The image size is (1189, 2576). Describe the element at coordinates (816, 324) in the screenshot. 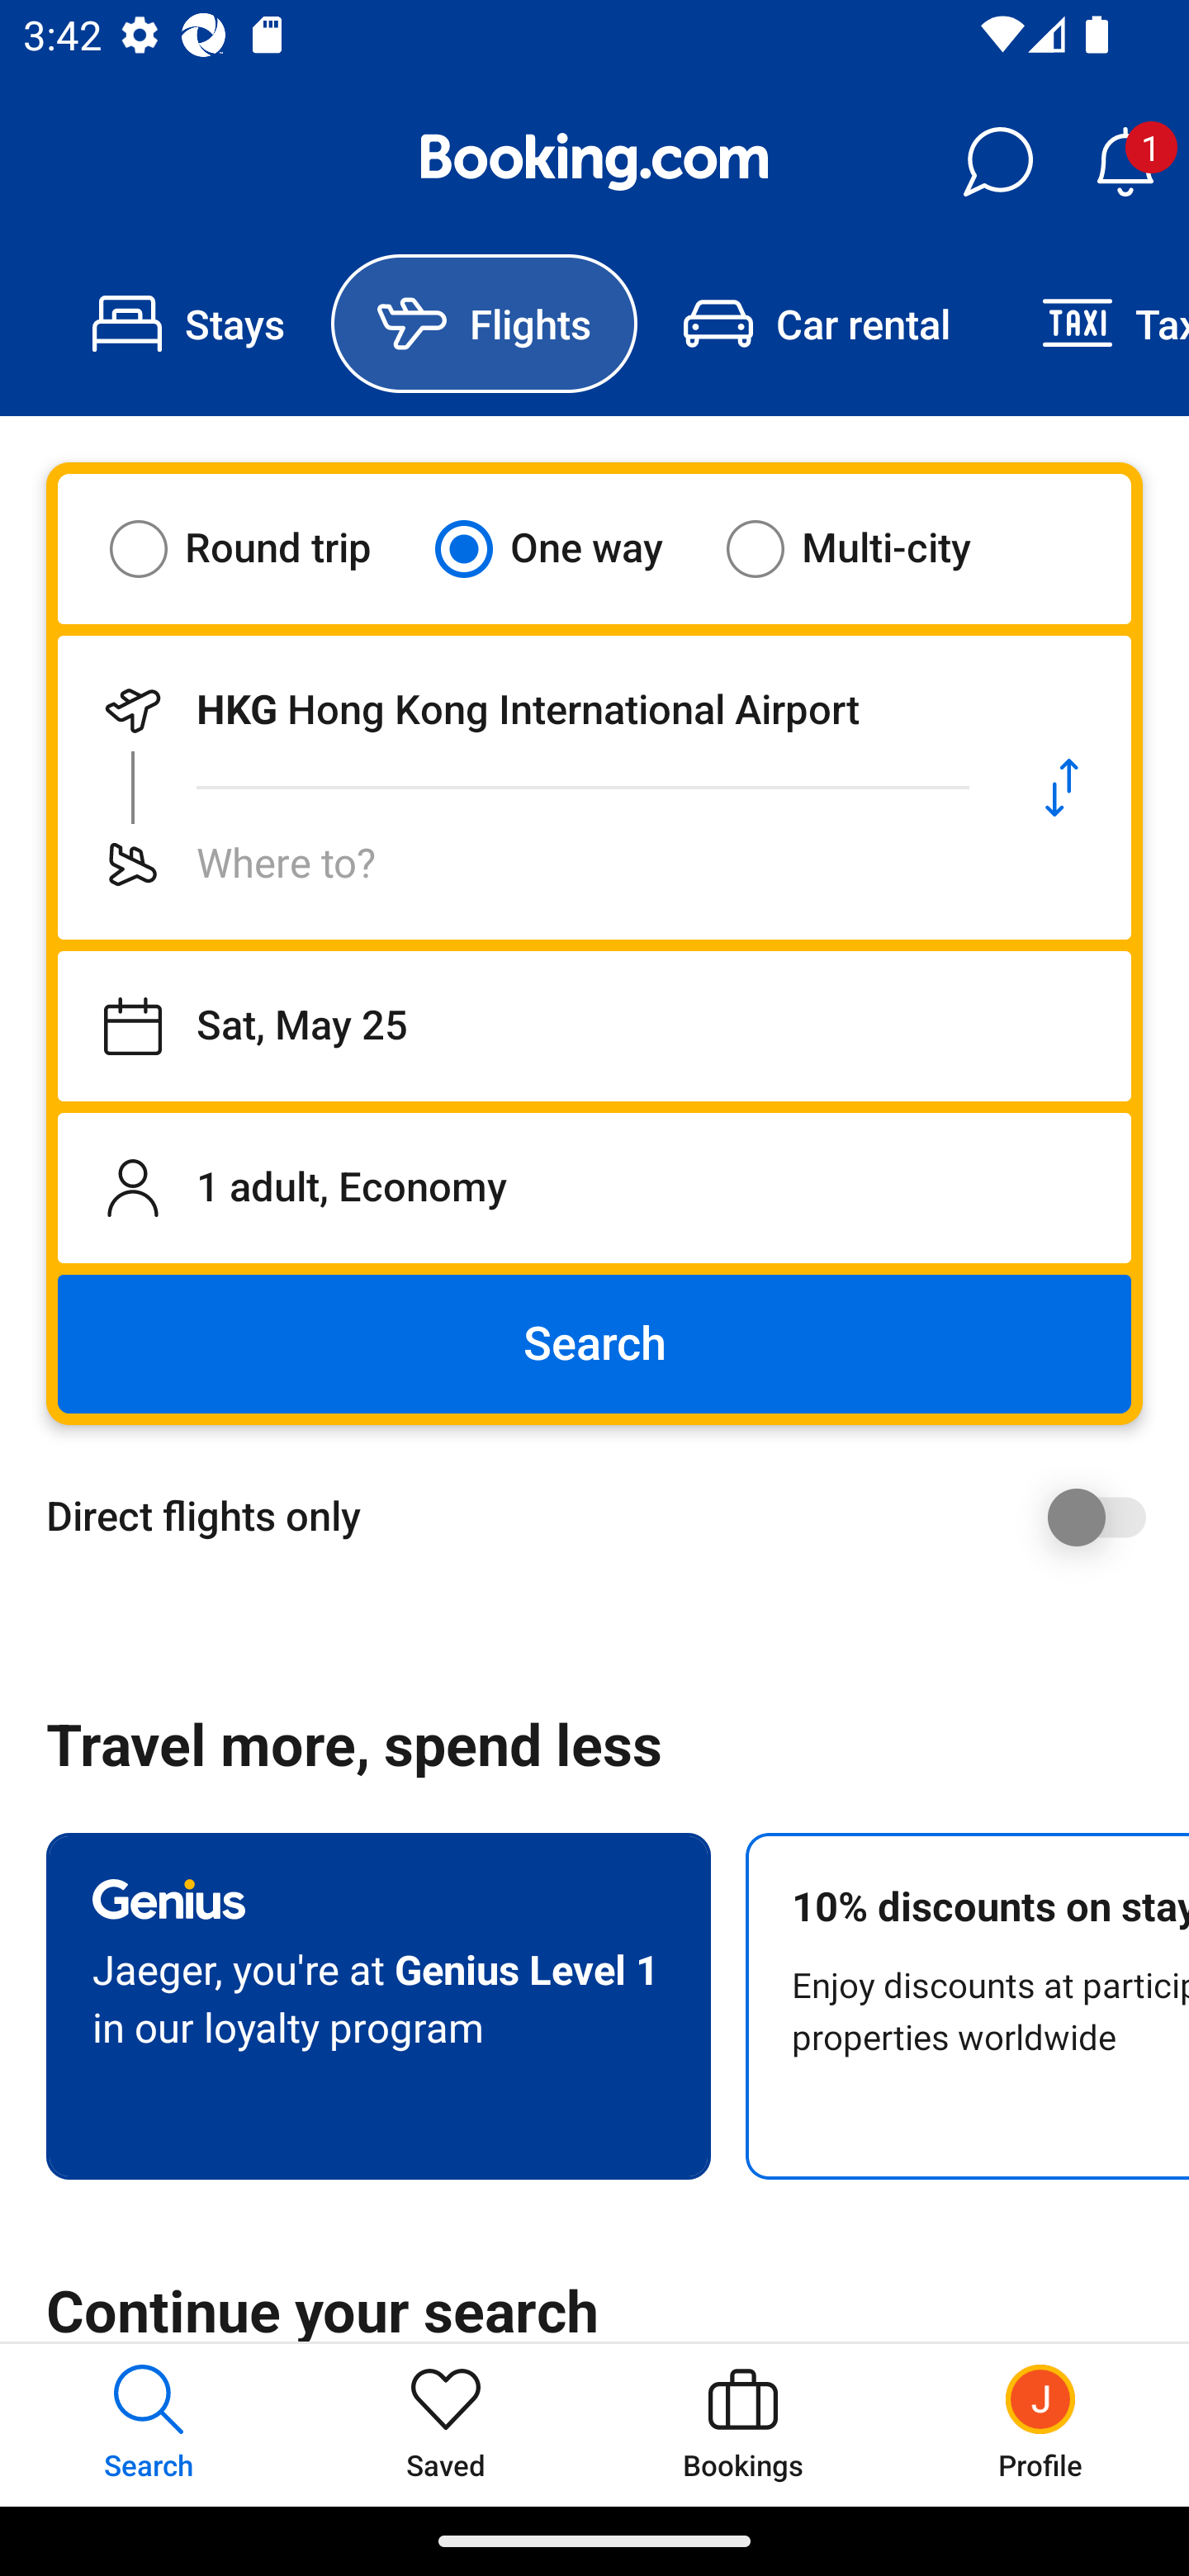

I see `Car rental` at that location.